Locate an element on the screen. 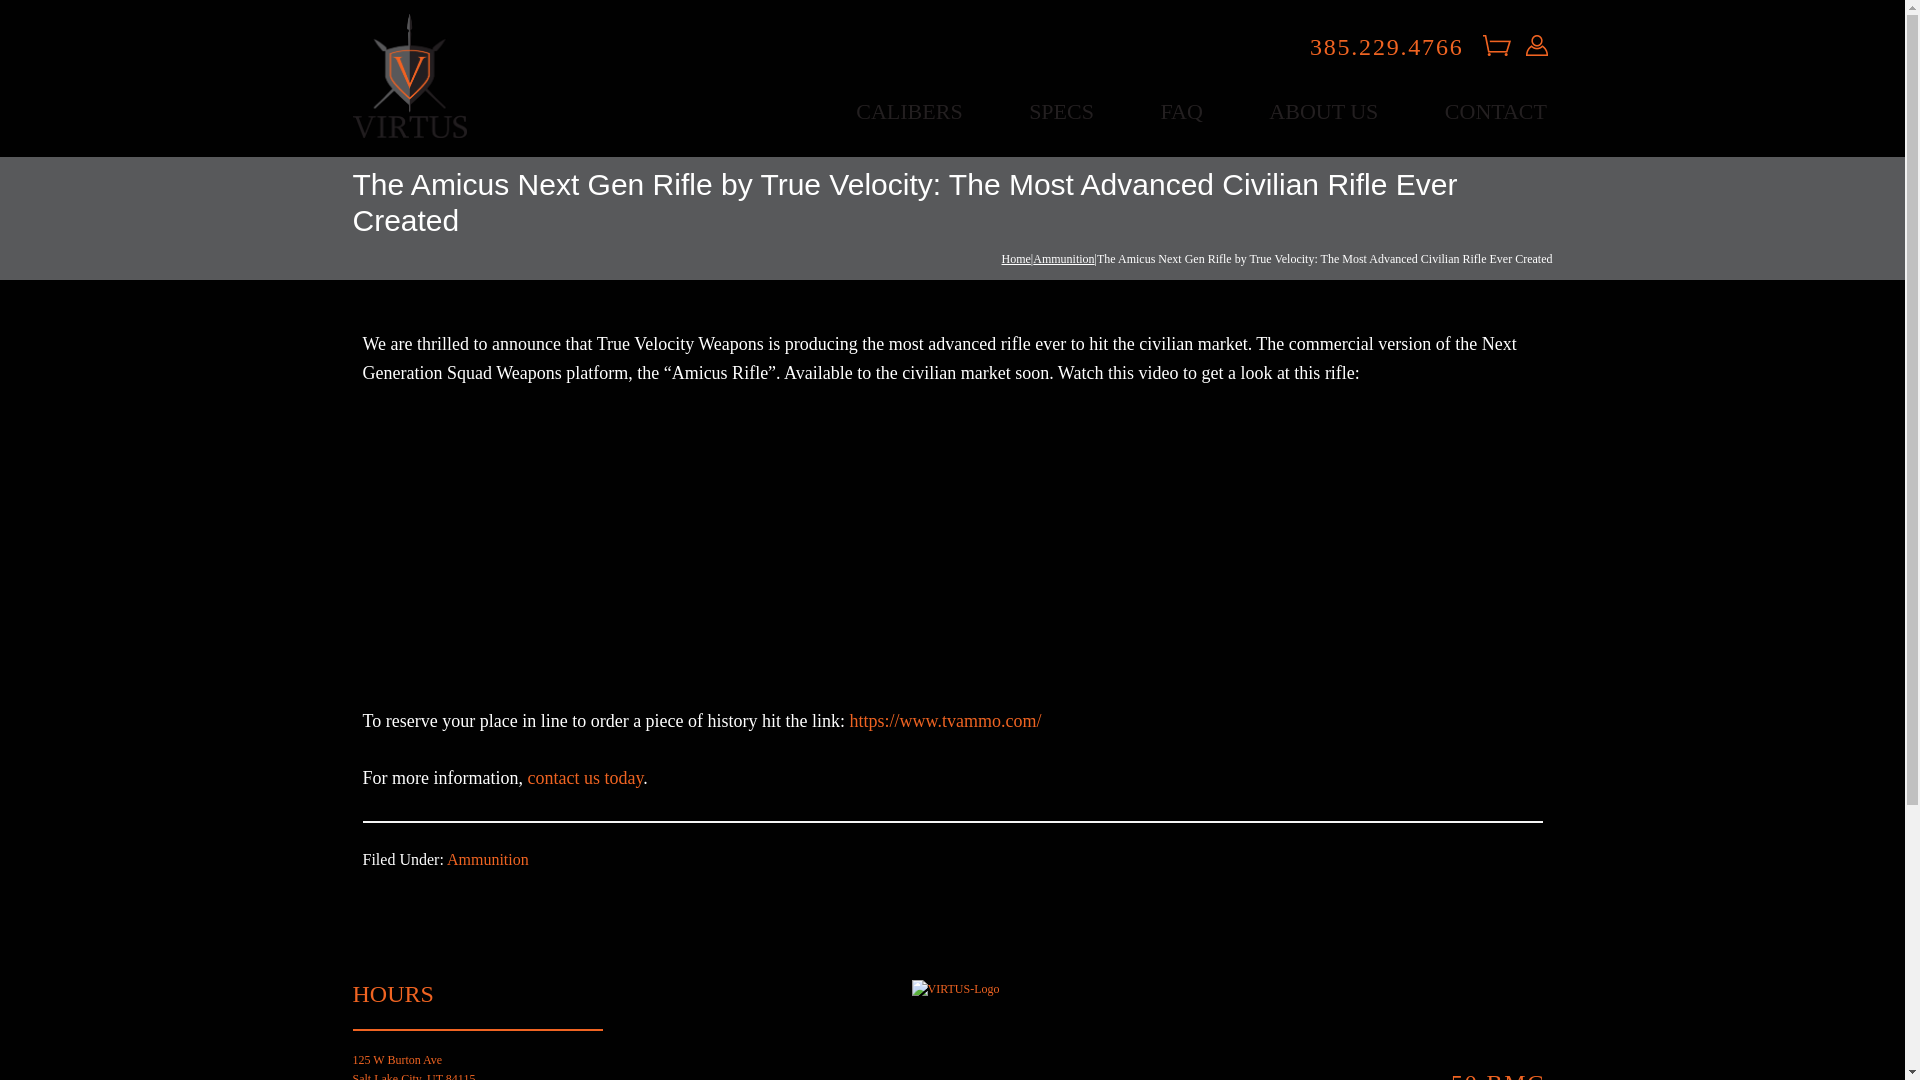  SPECS is located at coordinates (1062, 112).